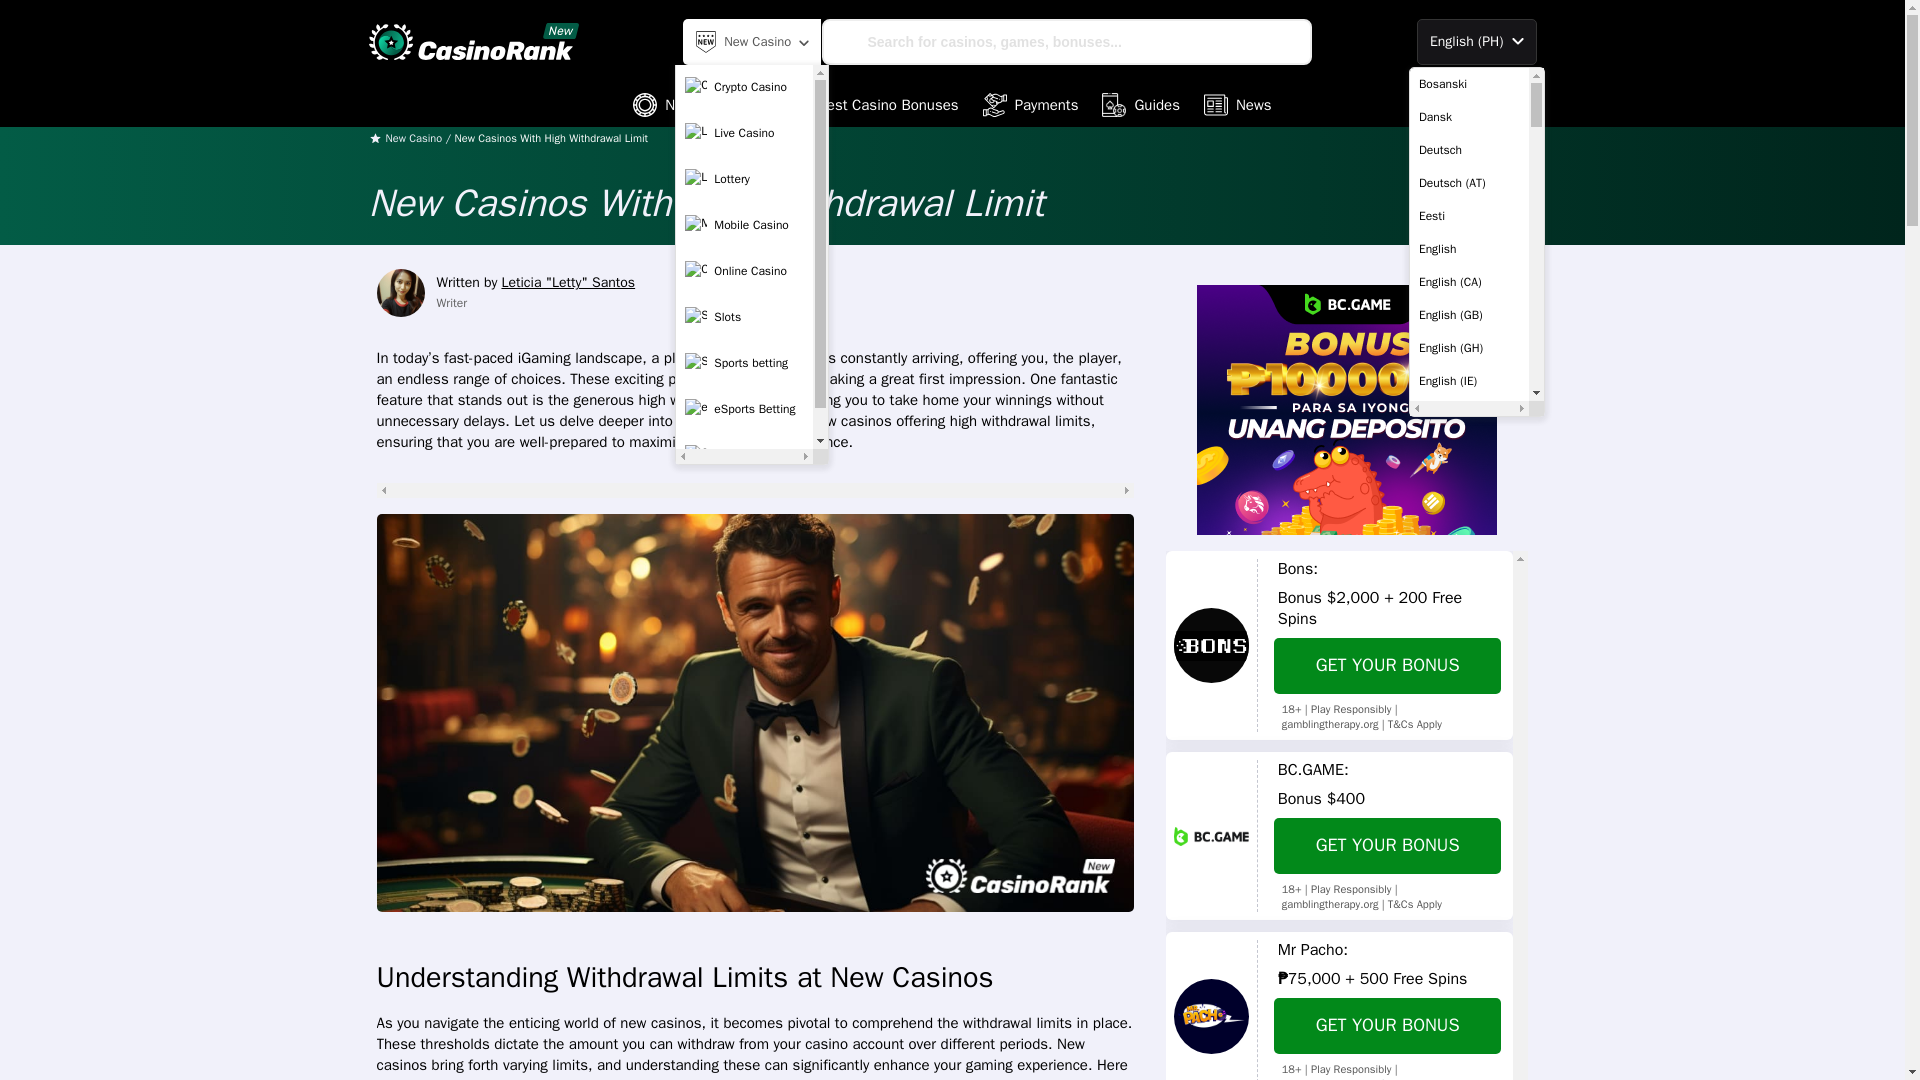 The height and width of the screenshot is (1080, 1920). Describe the element at coordinates (1468, 150) in the screenshot. I see `Deutsch` at that location.